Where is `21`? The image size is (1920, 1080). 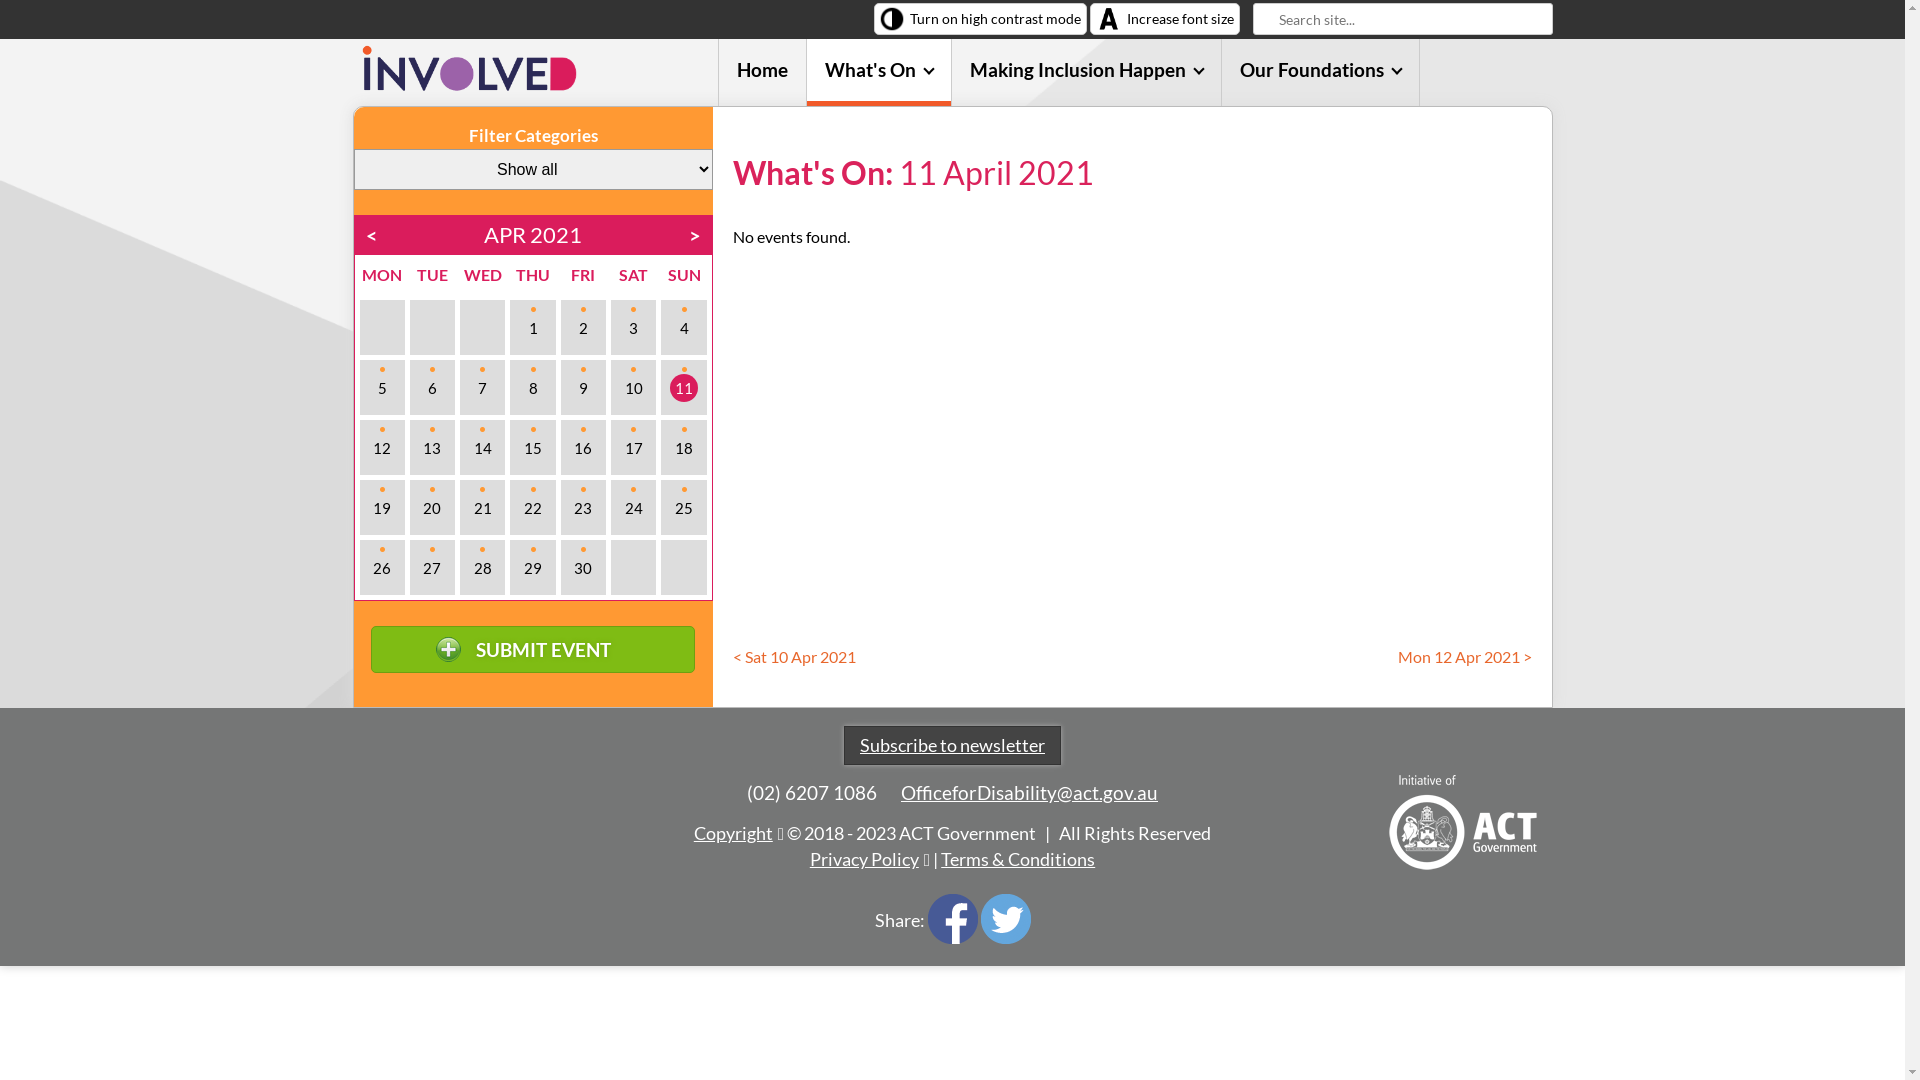
21 is located at coordinates (482, 508).